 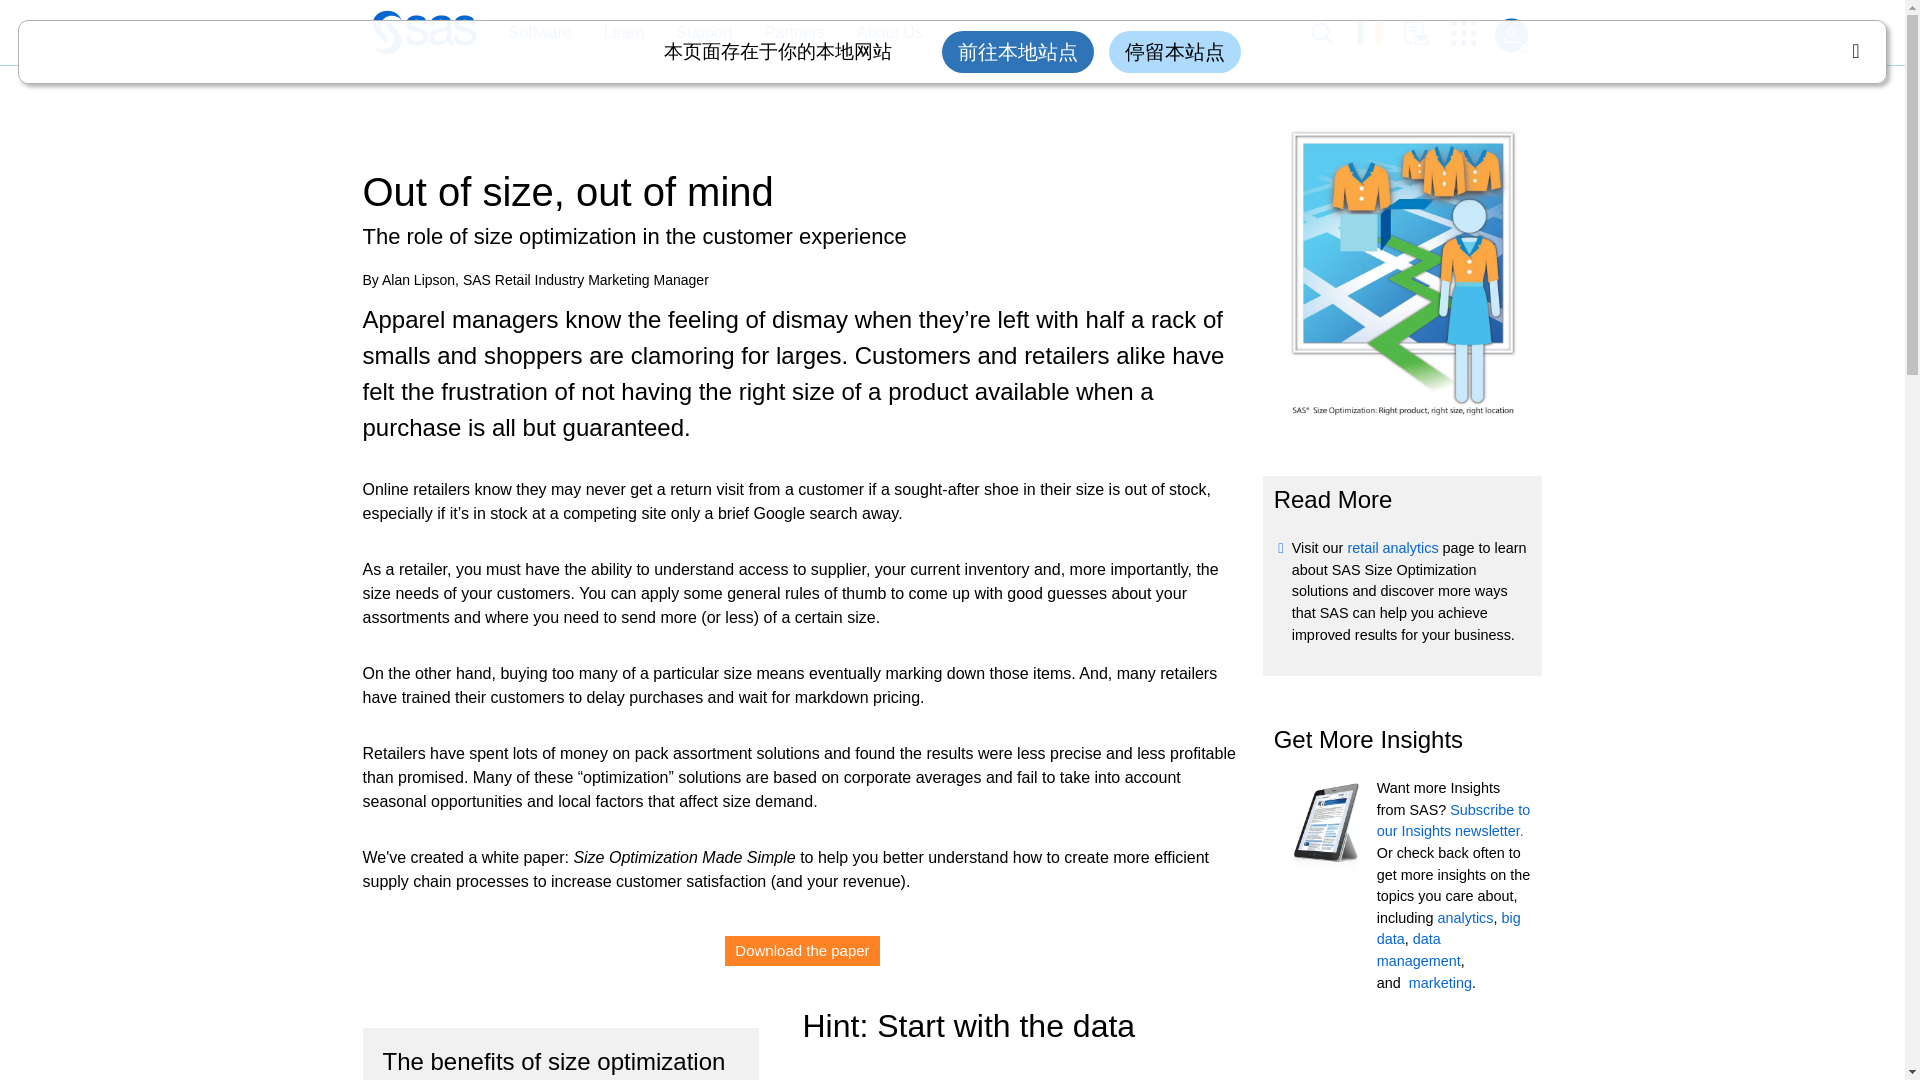 What do you see at coordinates (1427, 33) in the screenshot?
I see `Contact Us` at bounding box center [1427, 33].